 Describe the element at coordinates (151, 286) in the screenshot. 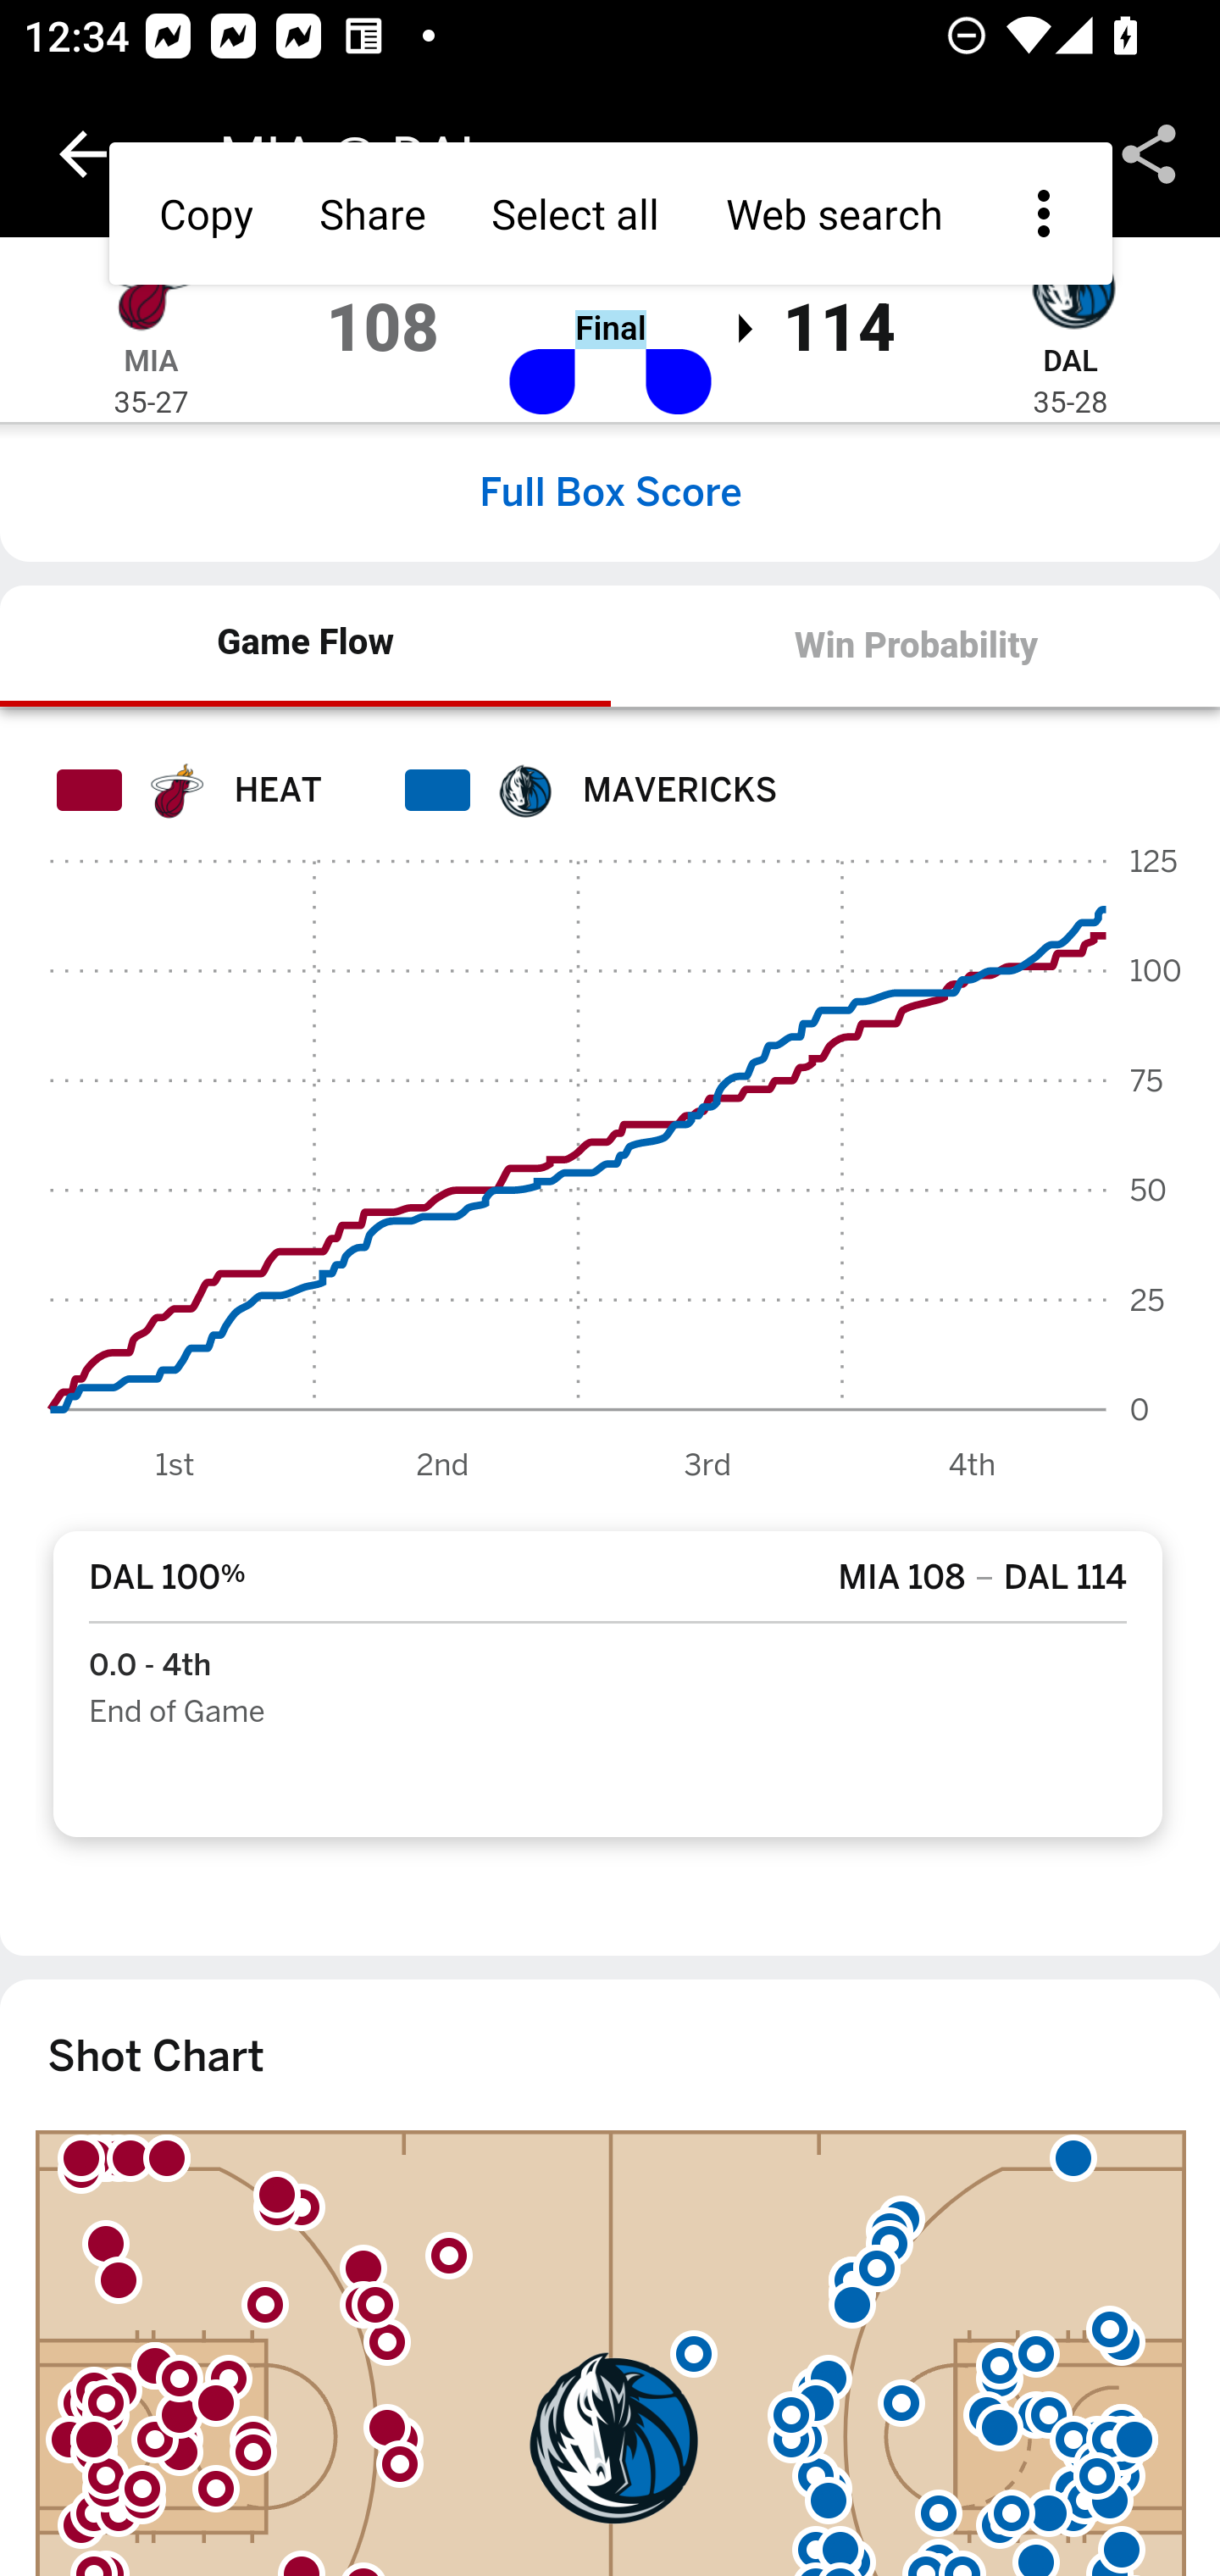

I see `Miami Heat` at that location.